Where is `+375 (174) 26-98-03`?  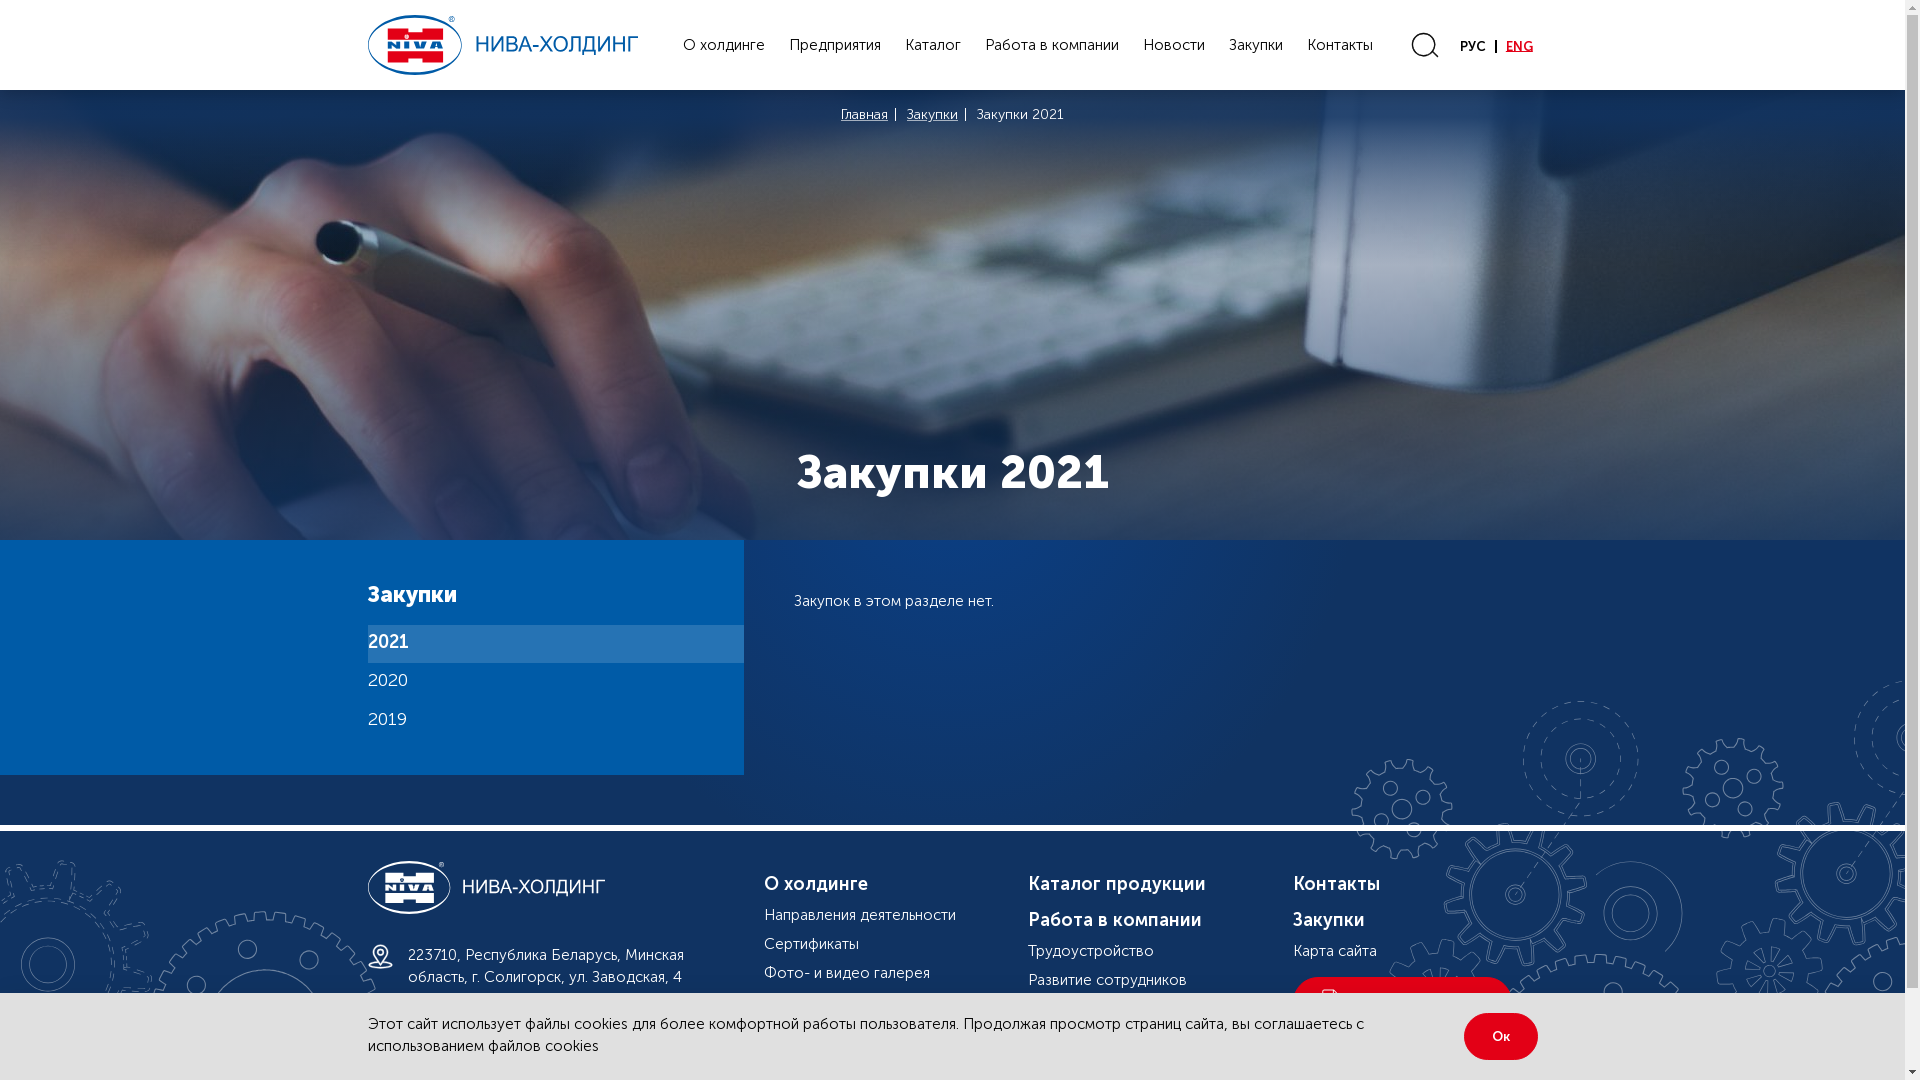
+375 (174) 26-98-03 is located at coordinates (478, 1016).